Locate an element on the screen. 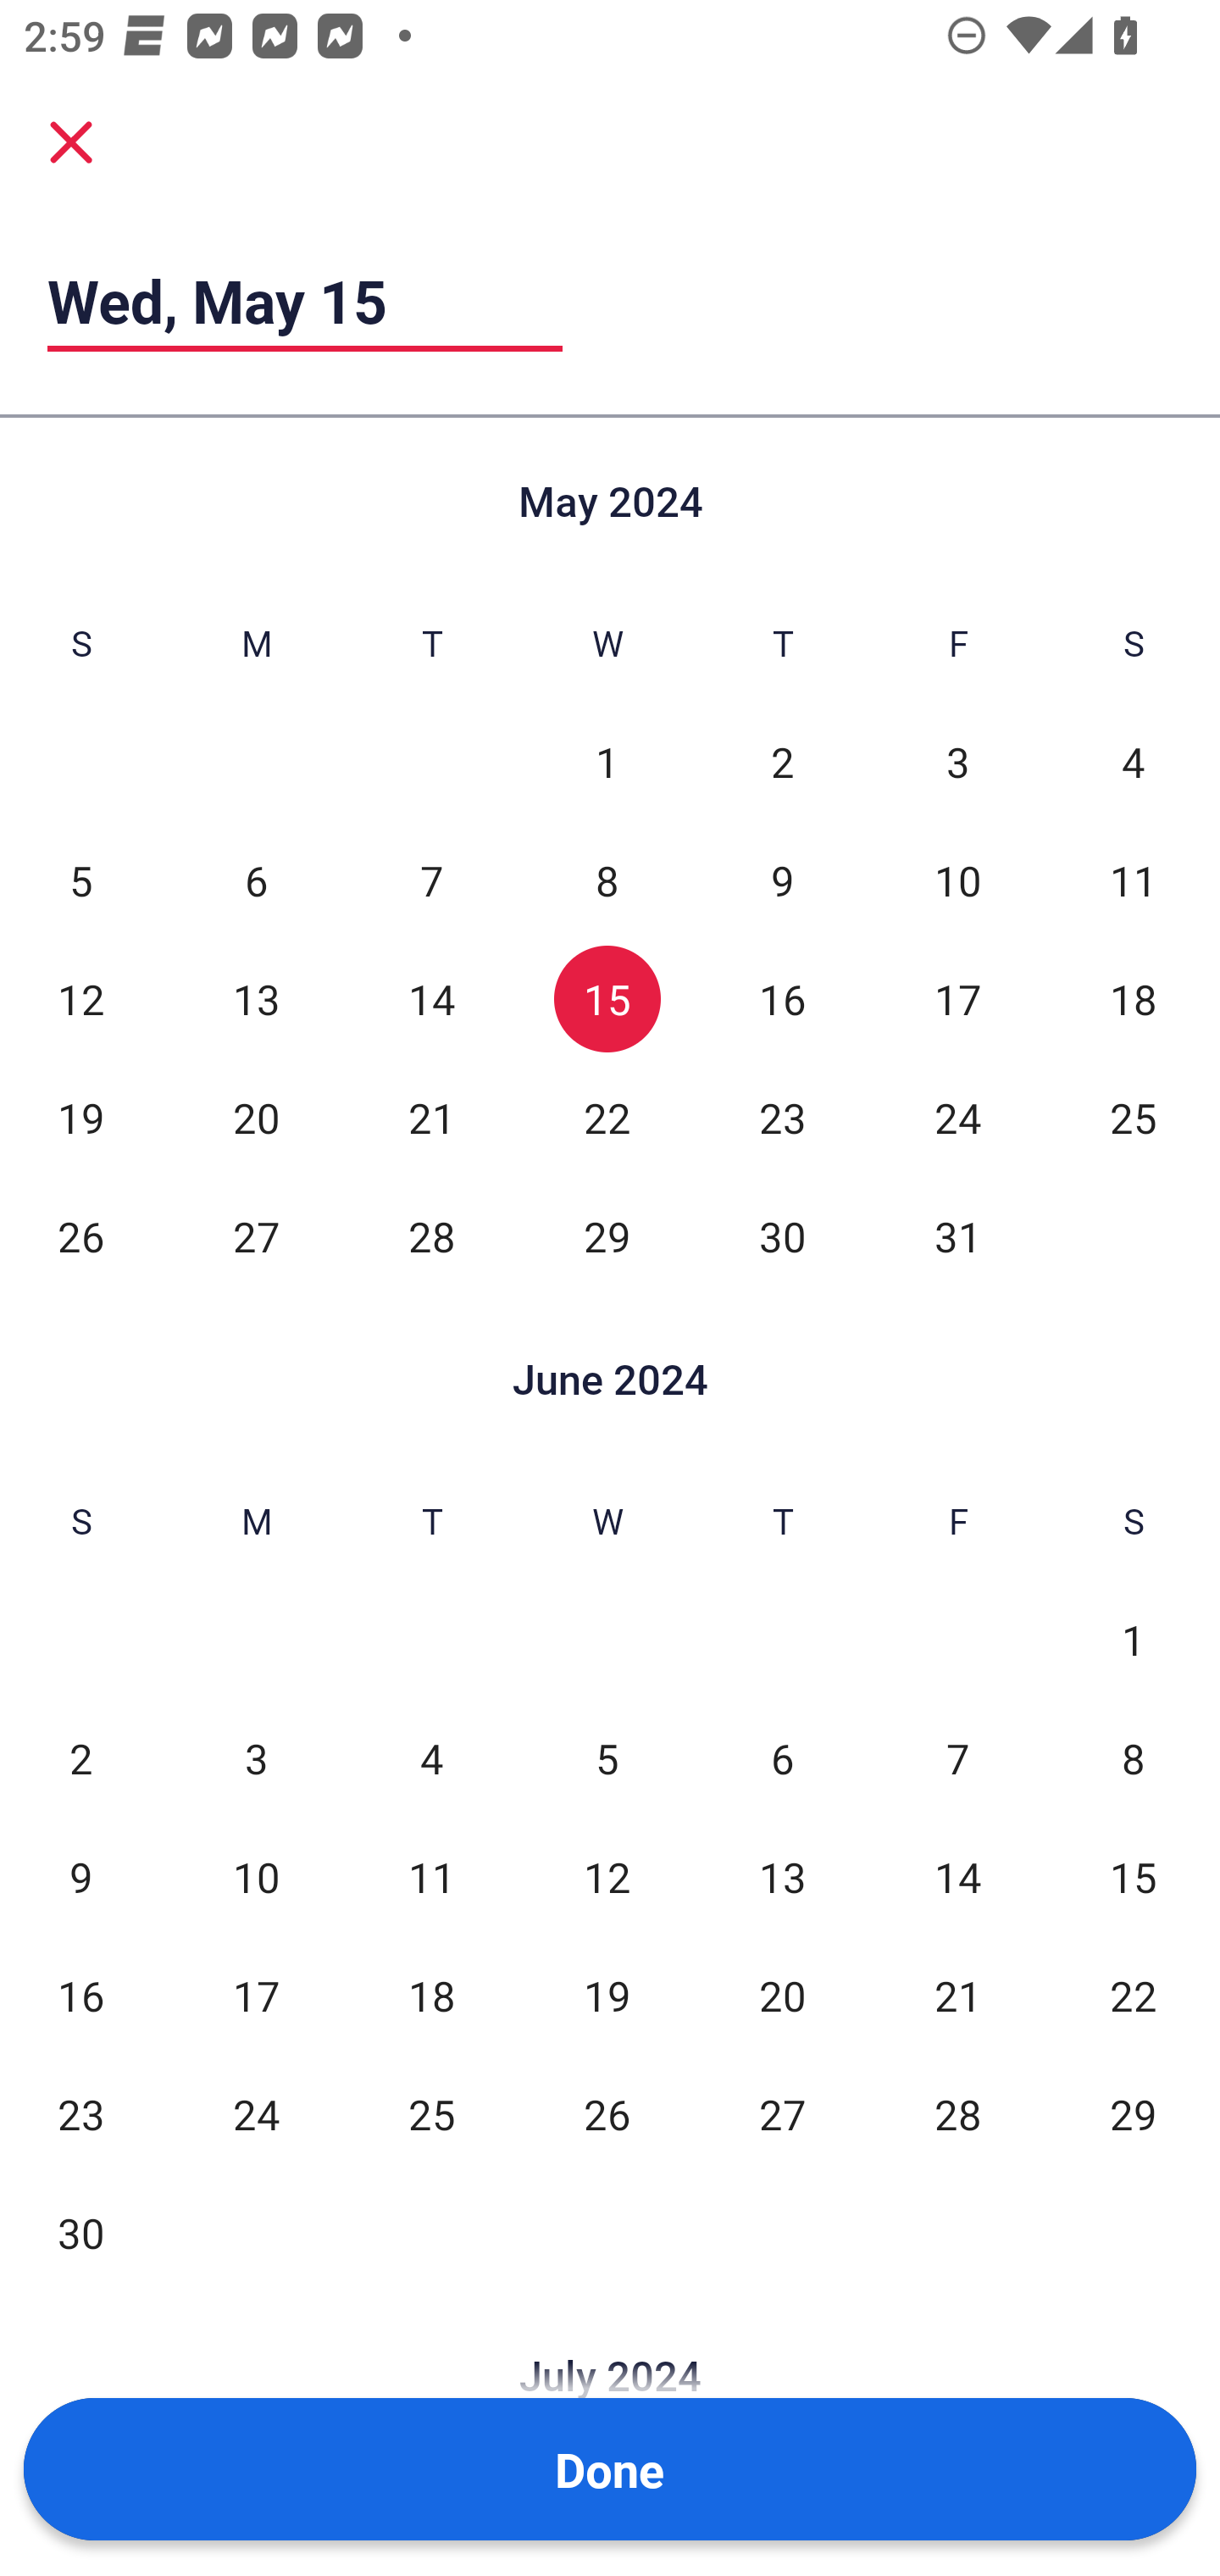  5 Sun, May 5, Not Selected is located at coordinates (80, 880).